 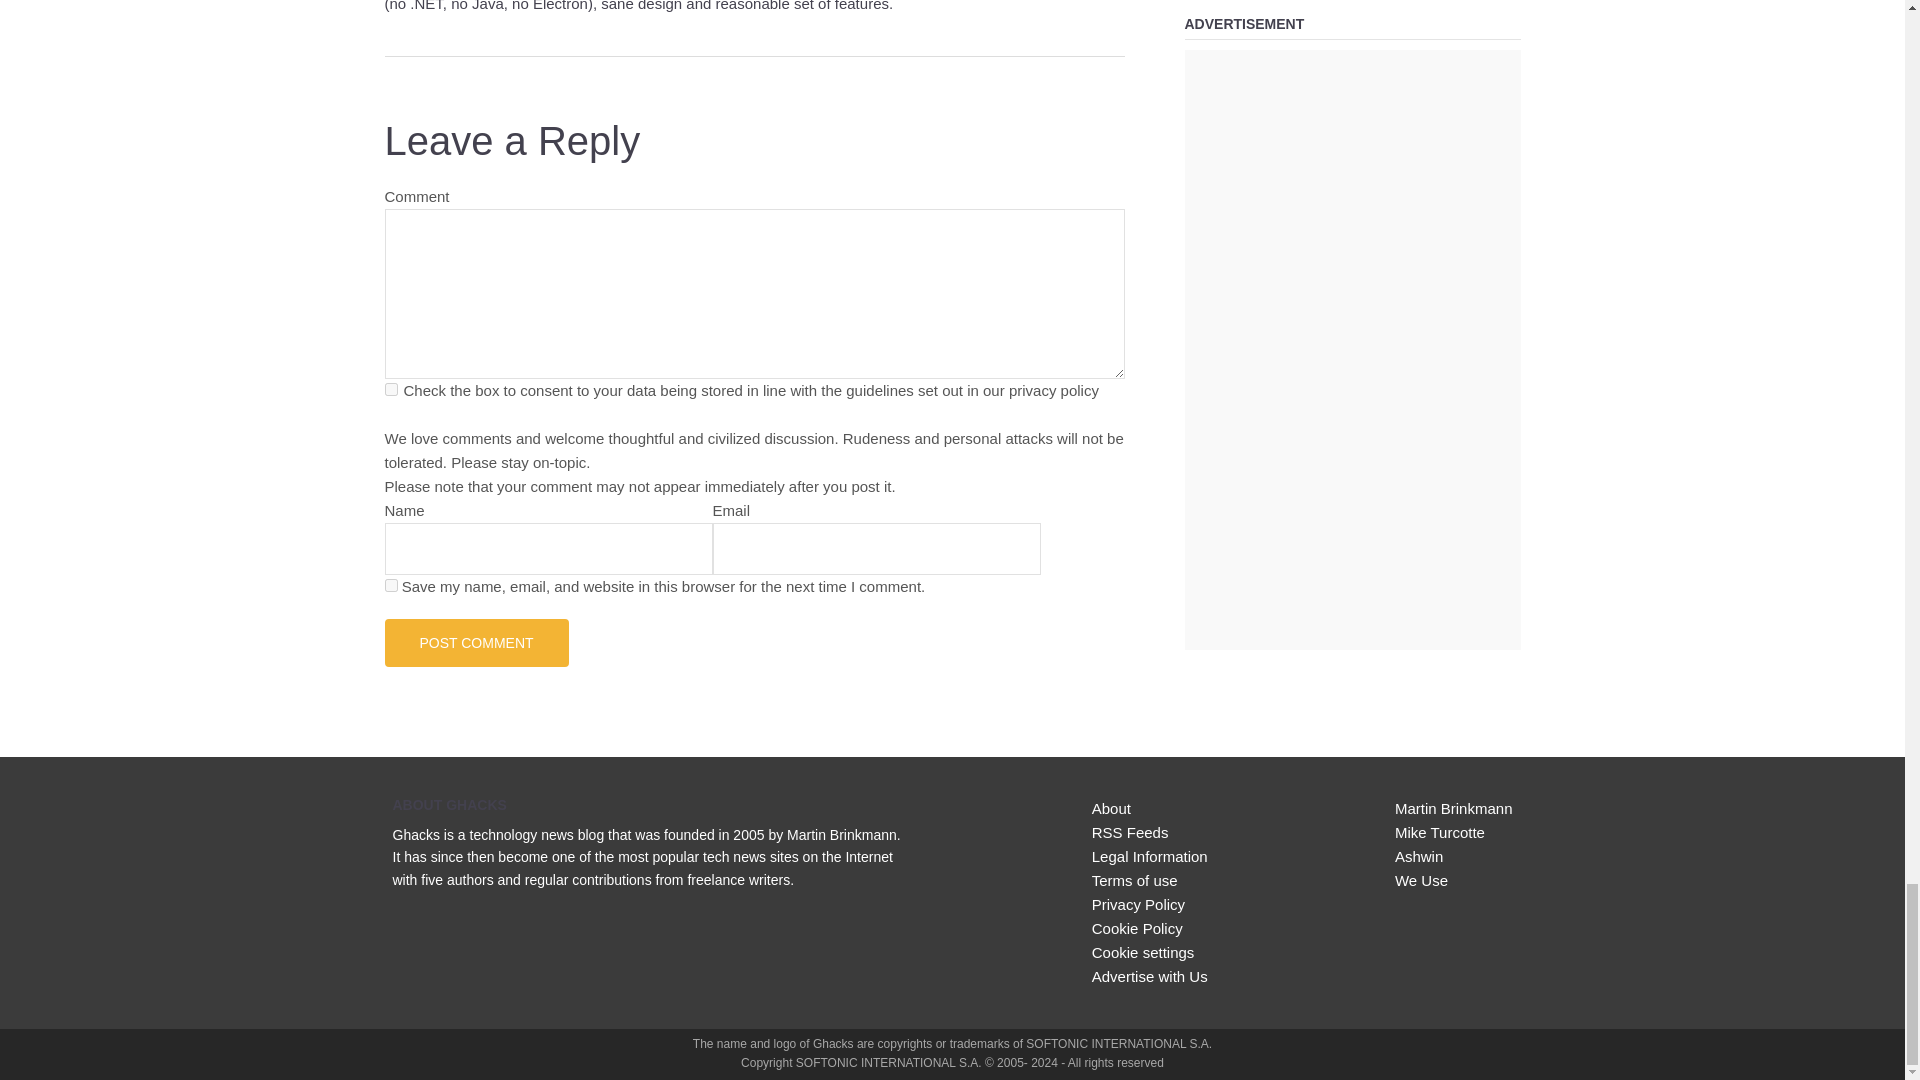 I want to click on privacy-key, so click(x=390, y=390).